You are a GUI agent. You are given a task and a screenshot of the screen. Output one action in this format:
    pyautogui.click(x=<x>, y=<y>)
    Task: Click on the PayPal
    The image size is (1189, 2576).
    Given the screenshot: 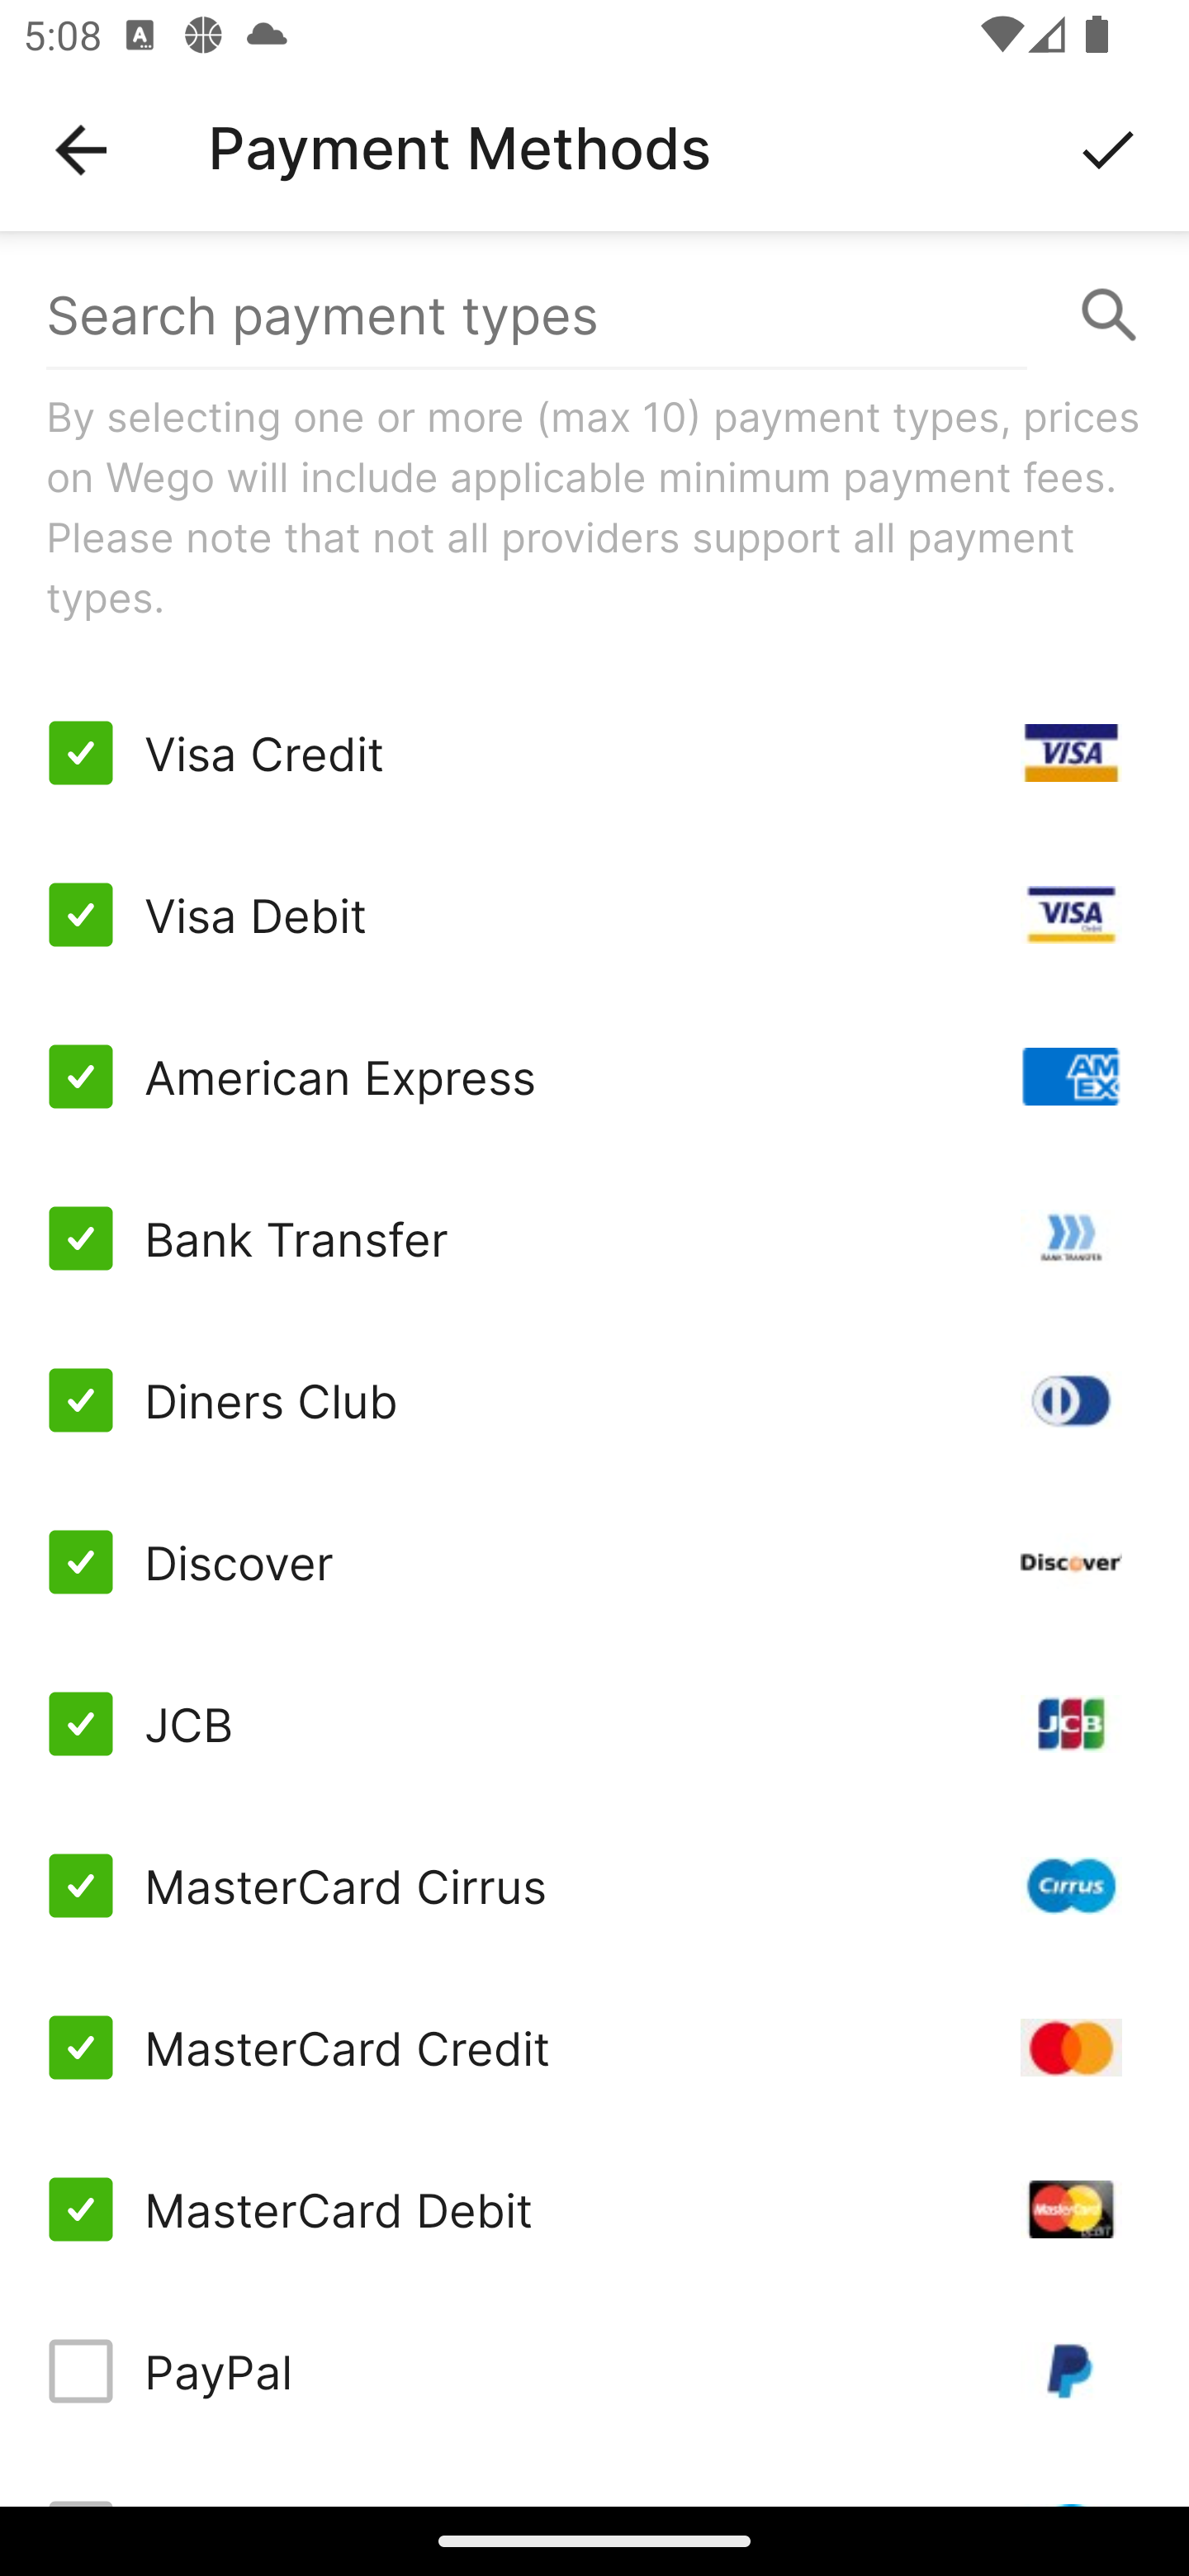 What is the action you would take?
    pyautogui.click(x=594, y=2371)
    